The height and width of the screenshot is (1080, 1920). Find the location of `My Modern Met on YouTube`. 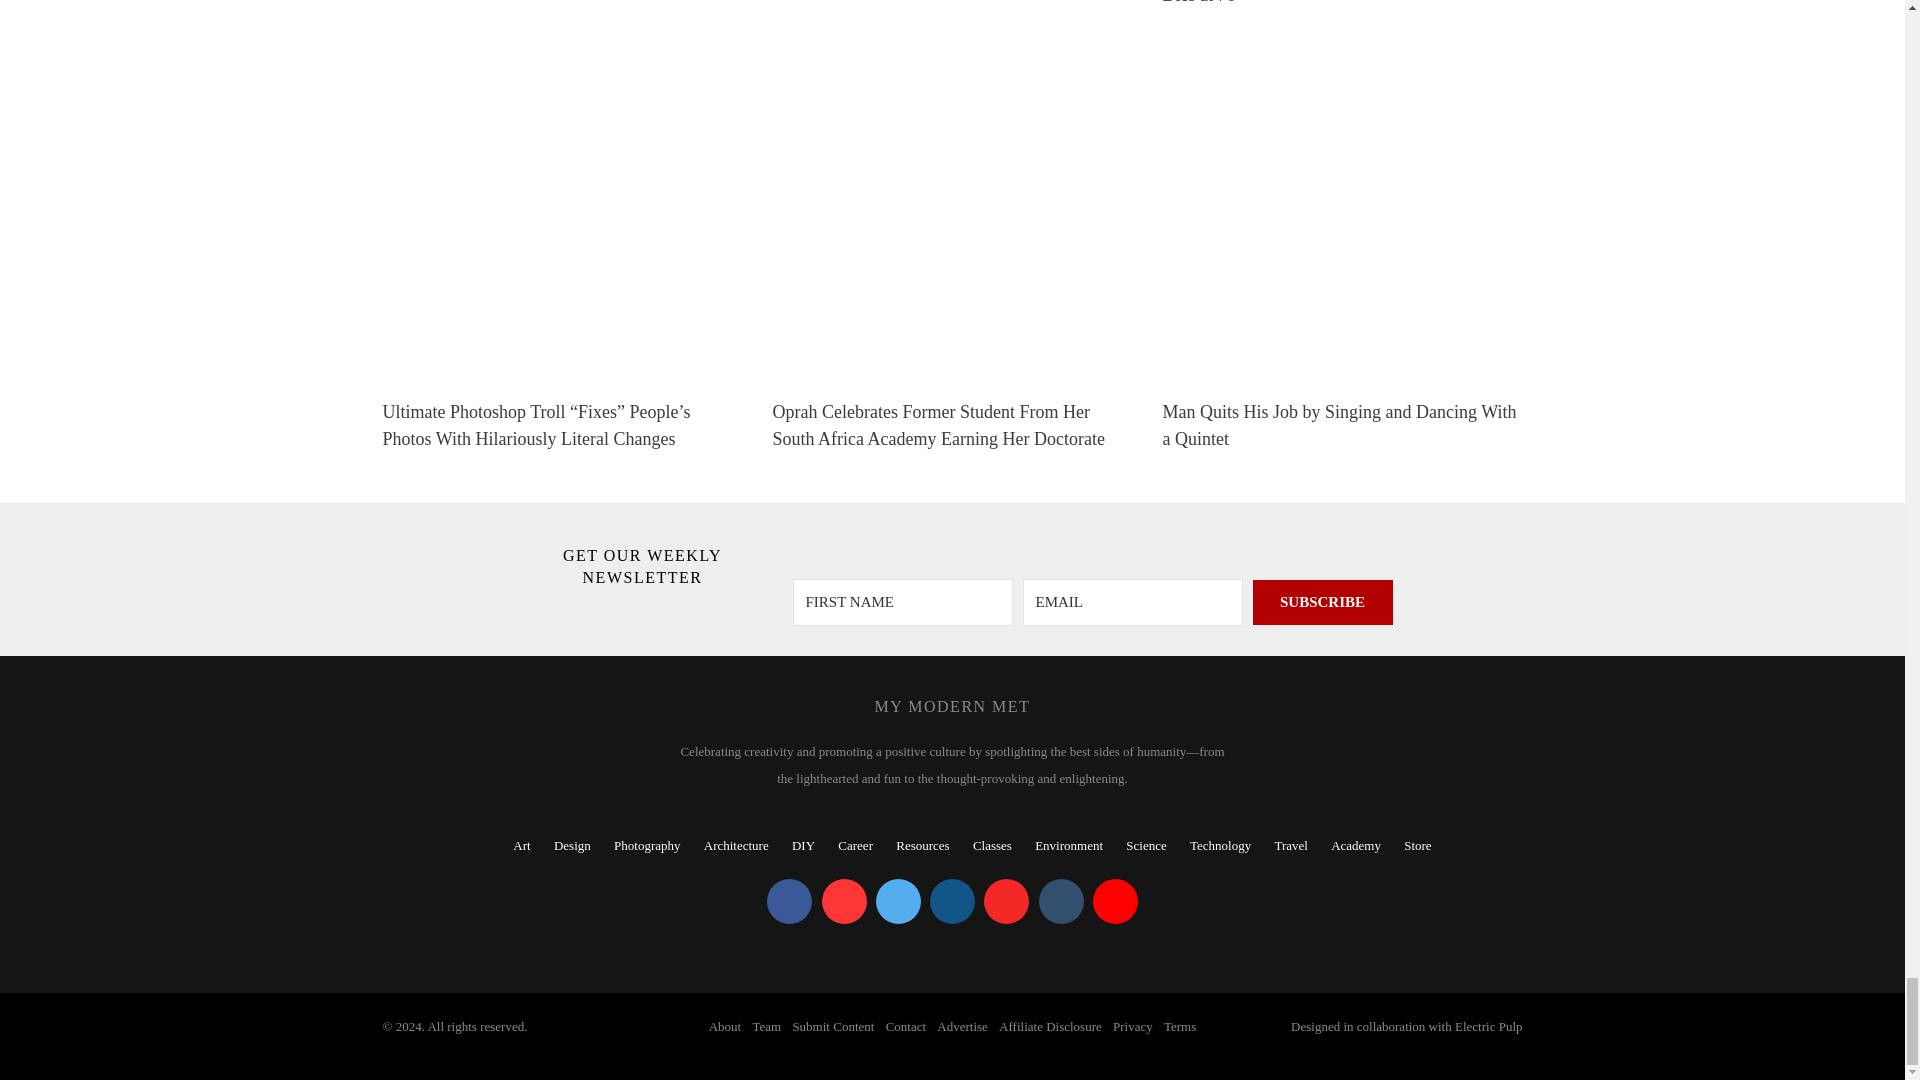

My Modern Met on YouTube is located at coordinates (1115, 902).